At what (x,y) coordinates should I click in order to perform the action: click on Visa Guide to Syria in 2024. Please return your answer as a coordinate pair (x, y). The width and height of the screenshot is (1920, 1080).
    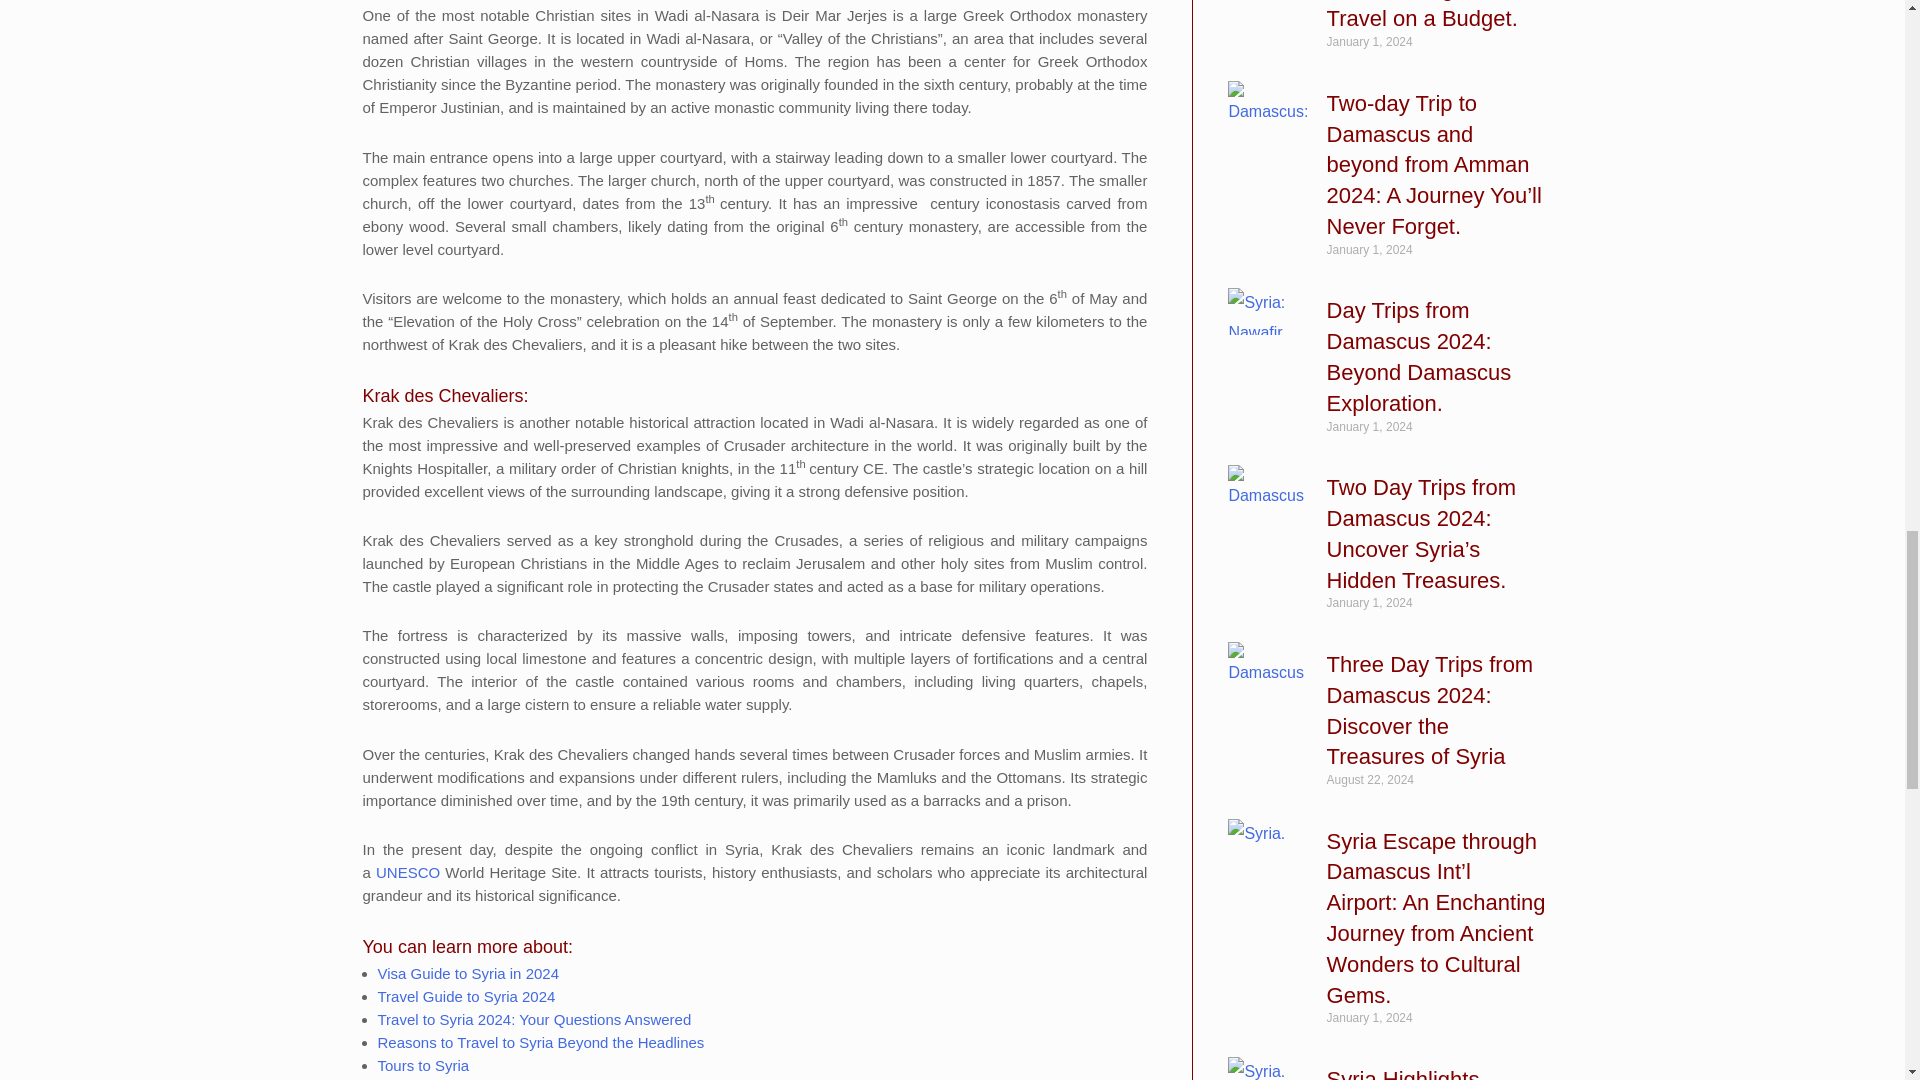
    Looking at the image, I should click on (469, 973).